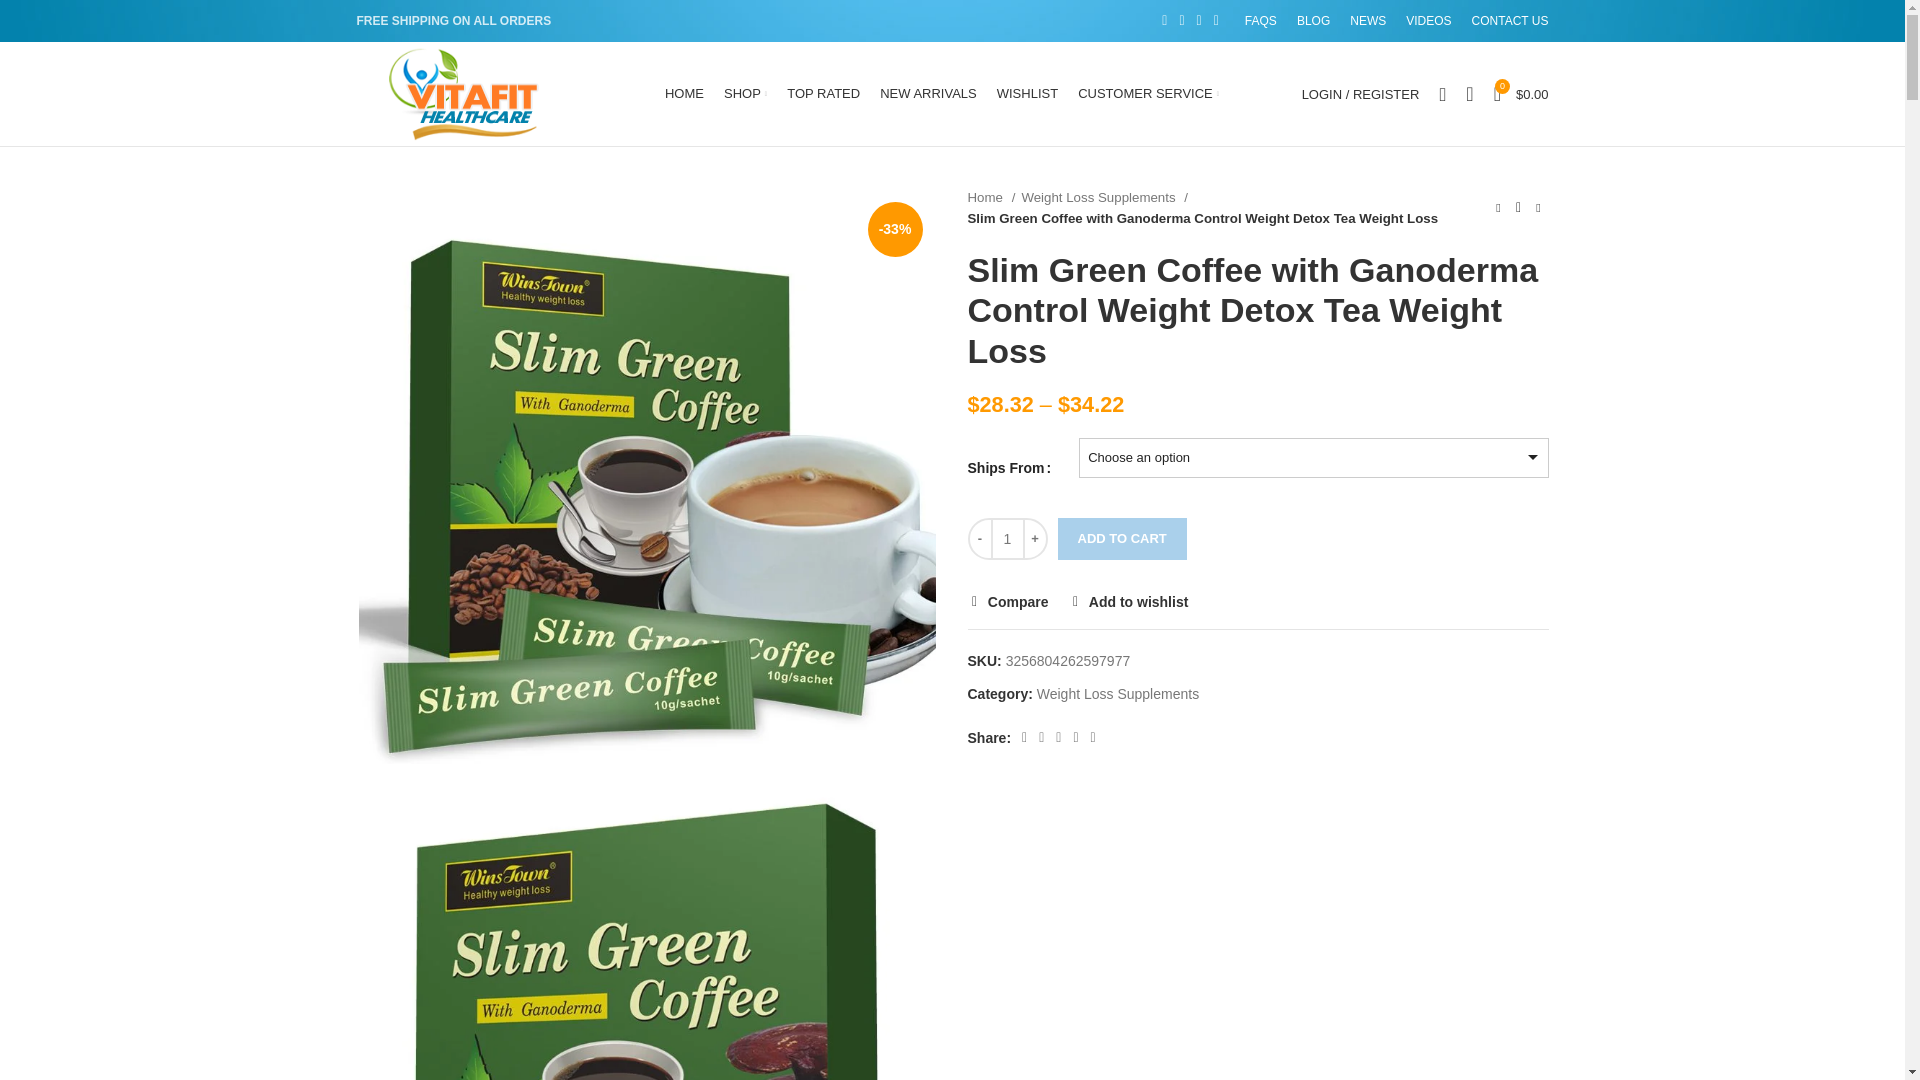  Describe the element at coordinates (1313, 21) in the screenshot. I see `BLOG` at that location.